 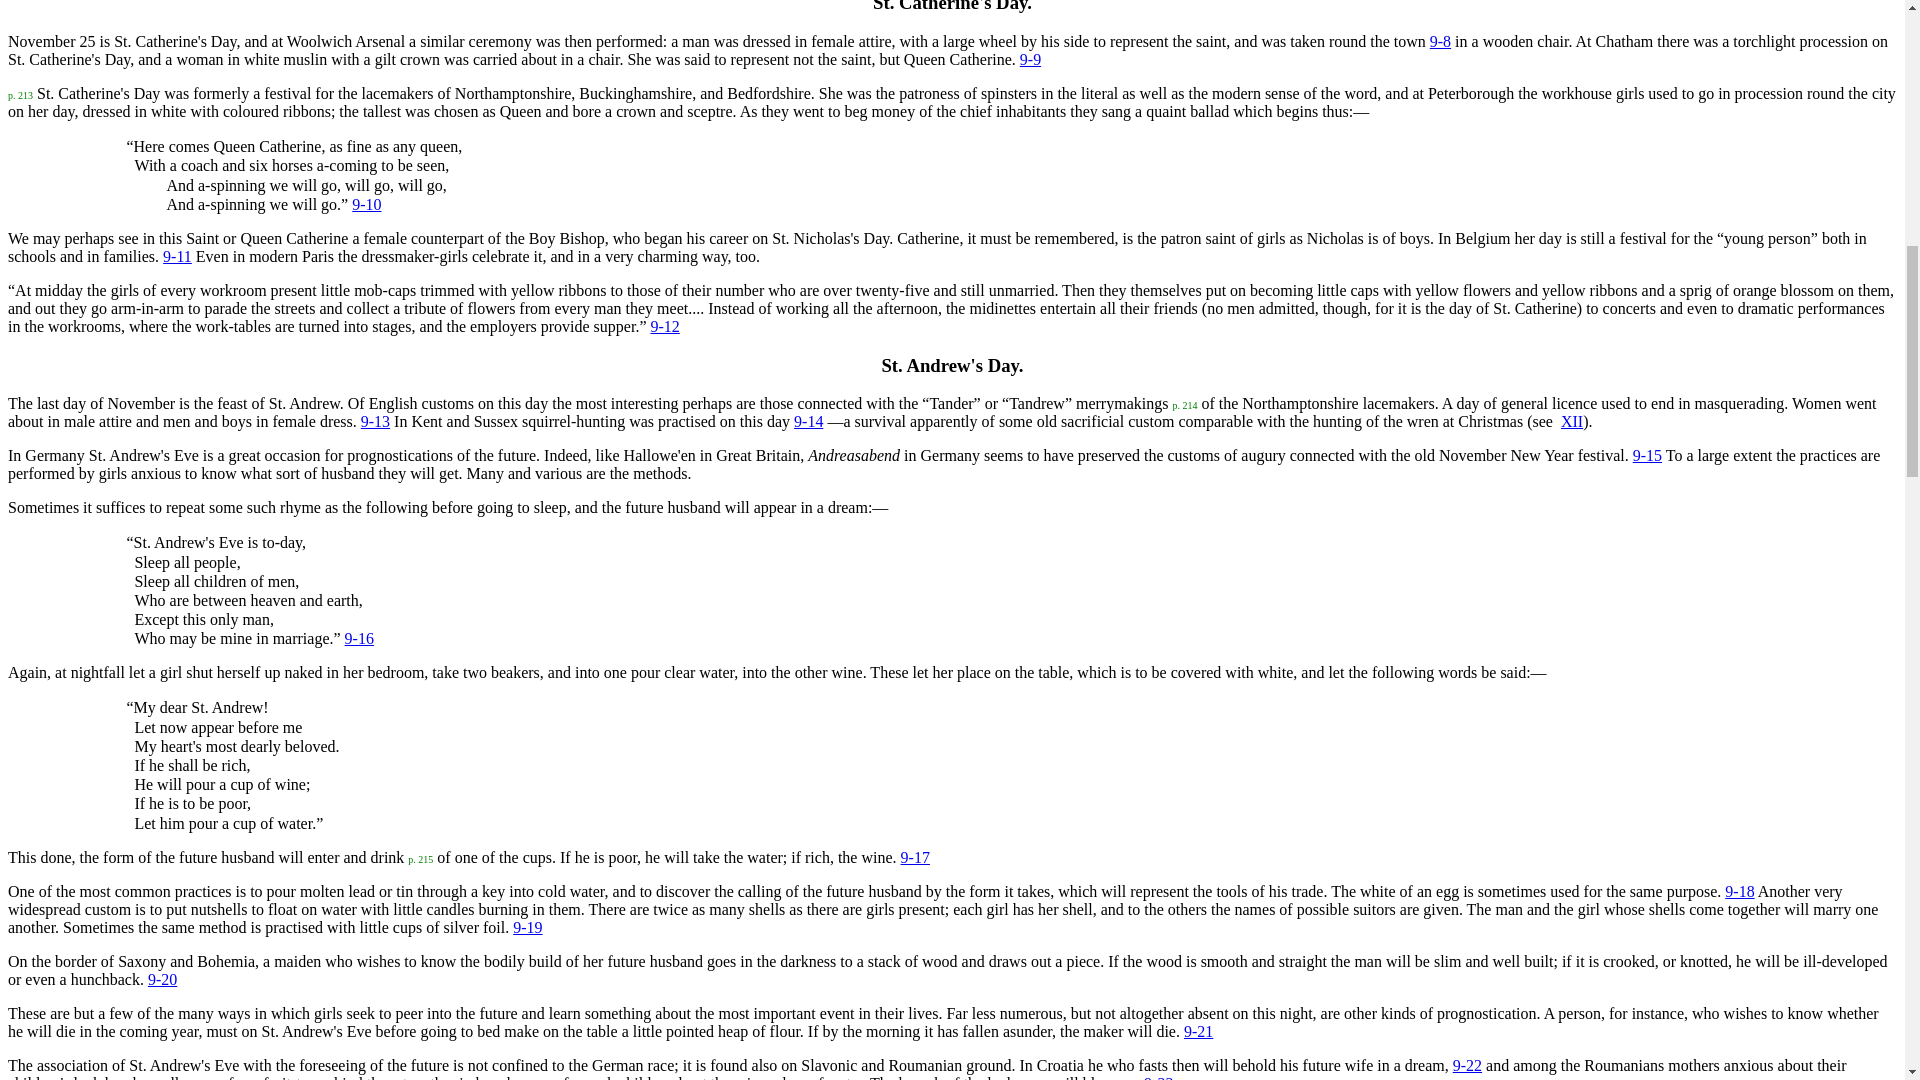 I want to click on 9-13, so click(x=374, y=420).